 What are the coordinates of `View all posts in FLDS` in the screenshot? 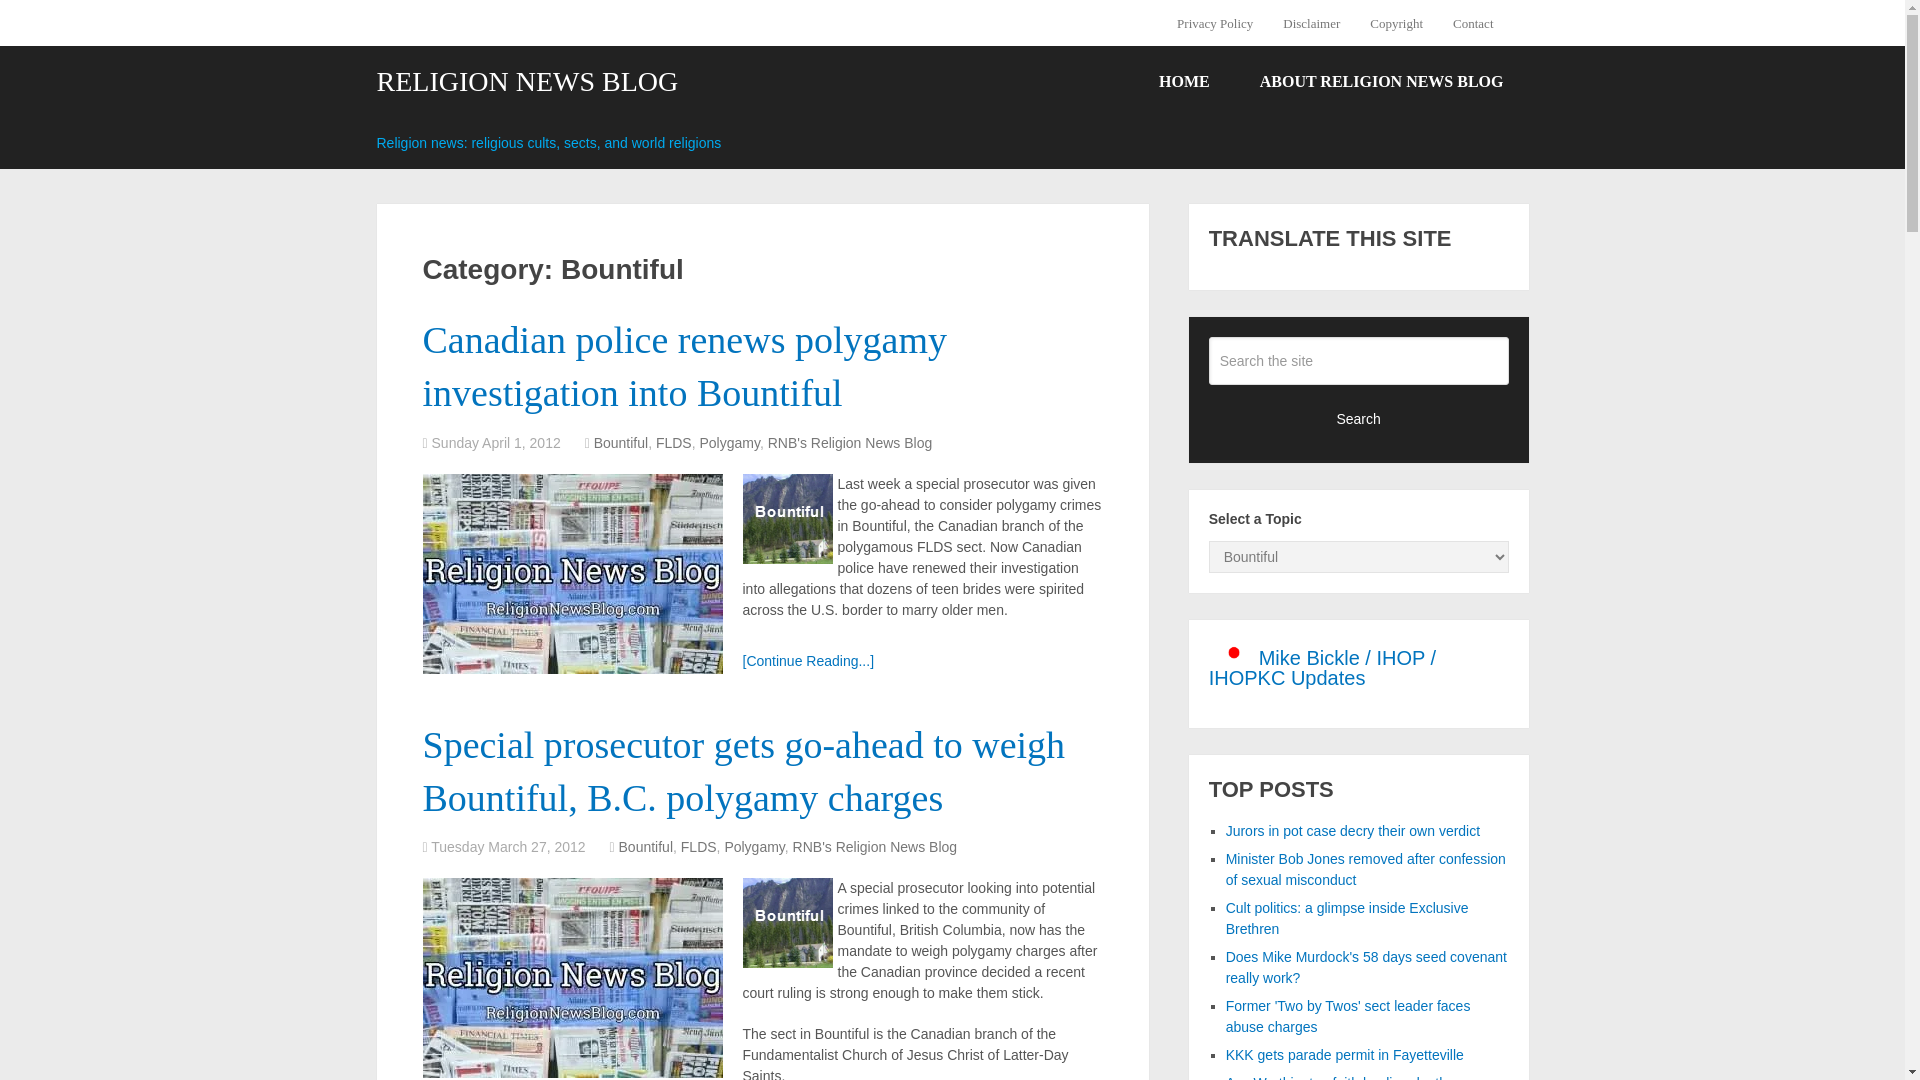 It's located at (674, 443).